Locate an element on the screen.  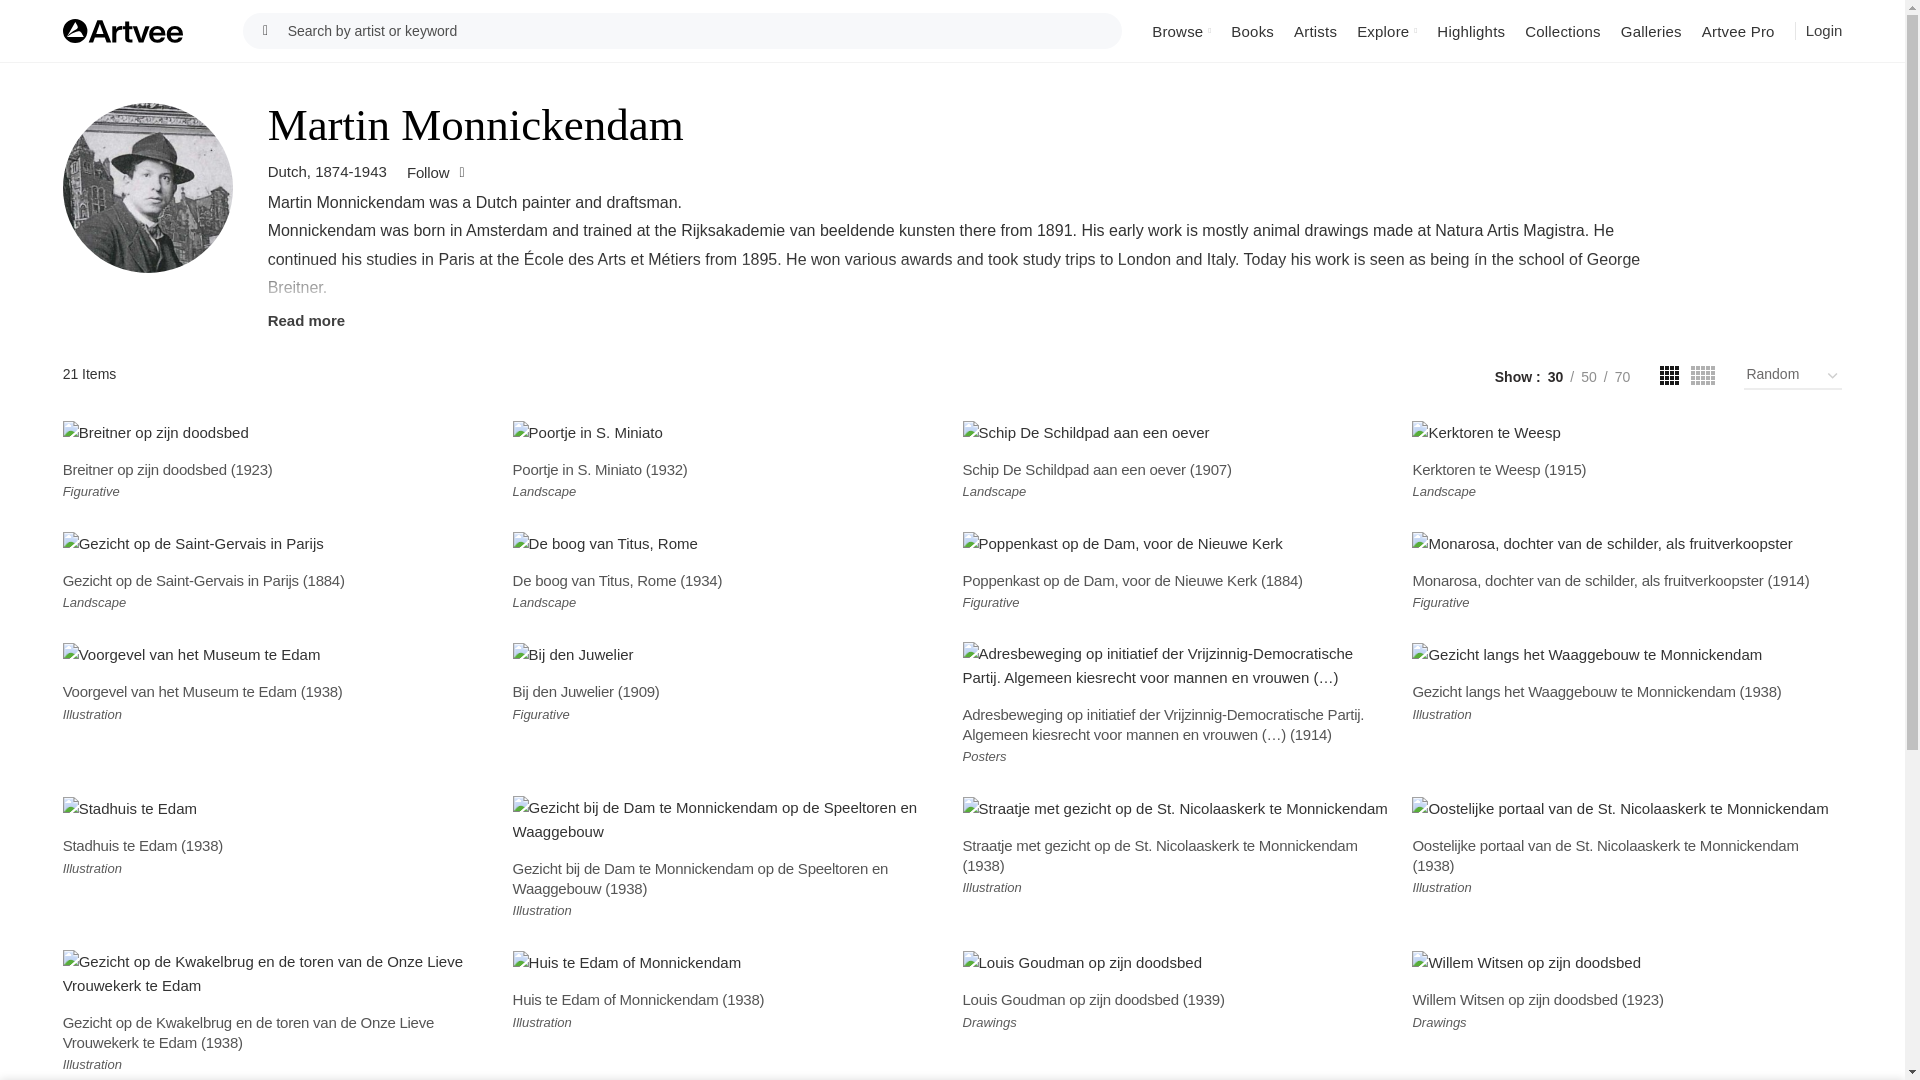
SEARCH is located at coordinates (266, 30).